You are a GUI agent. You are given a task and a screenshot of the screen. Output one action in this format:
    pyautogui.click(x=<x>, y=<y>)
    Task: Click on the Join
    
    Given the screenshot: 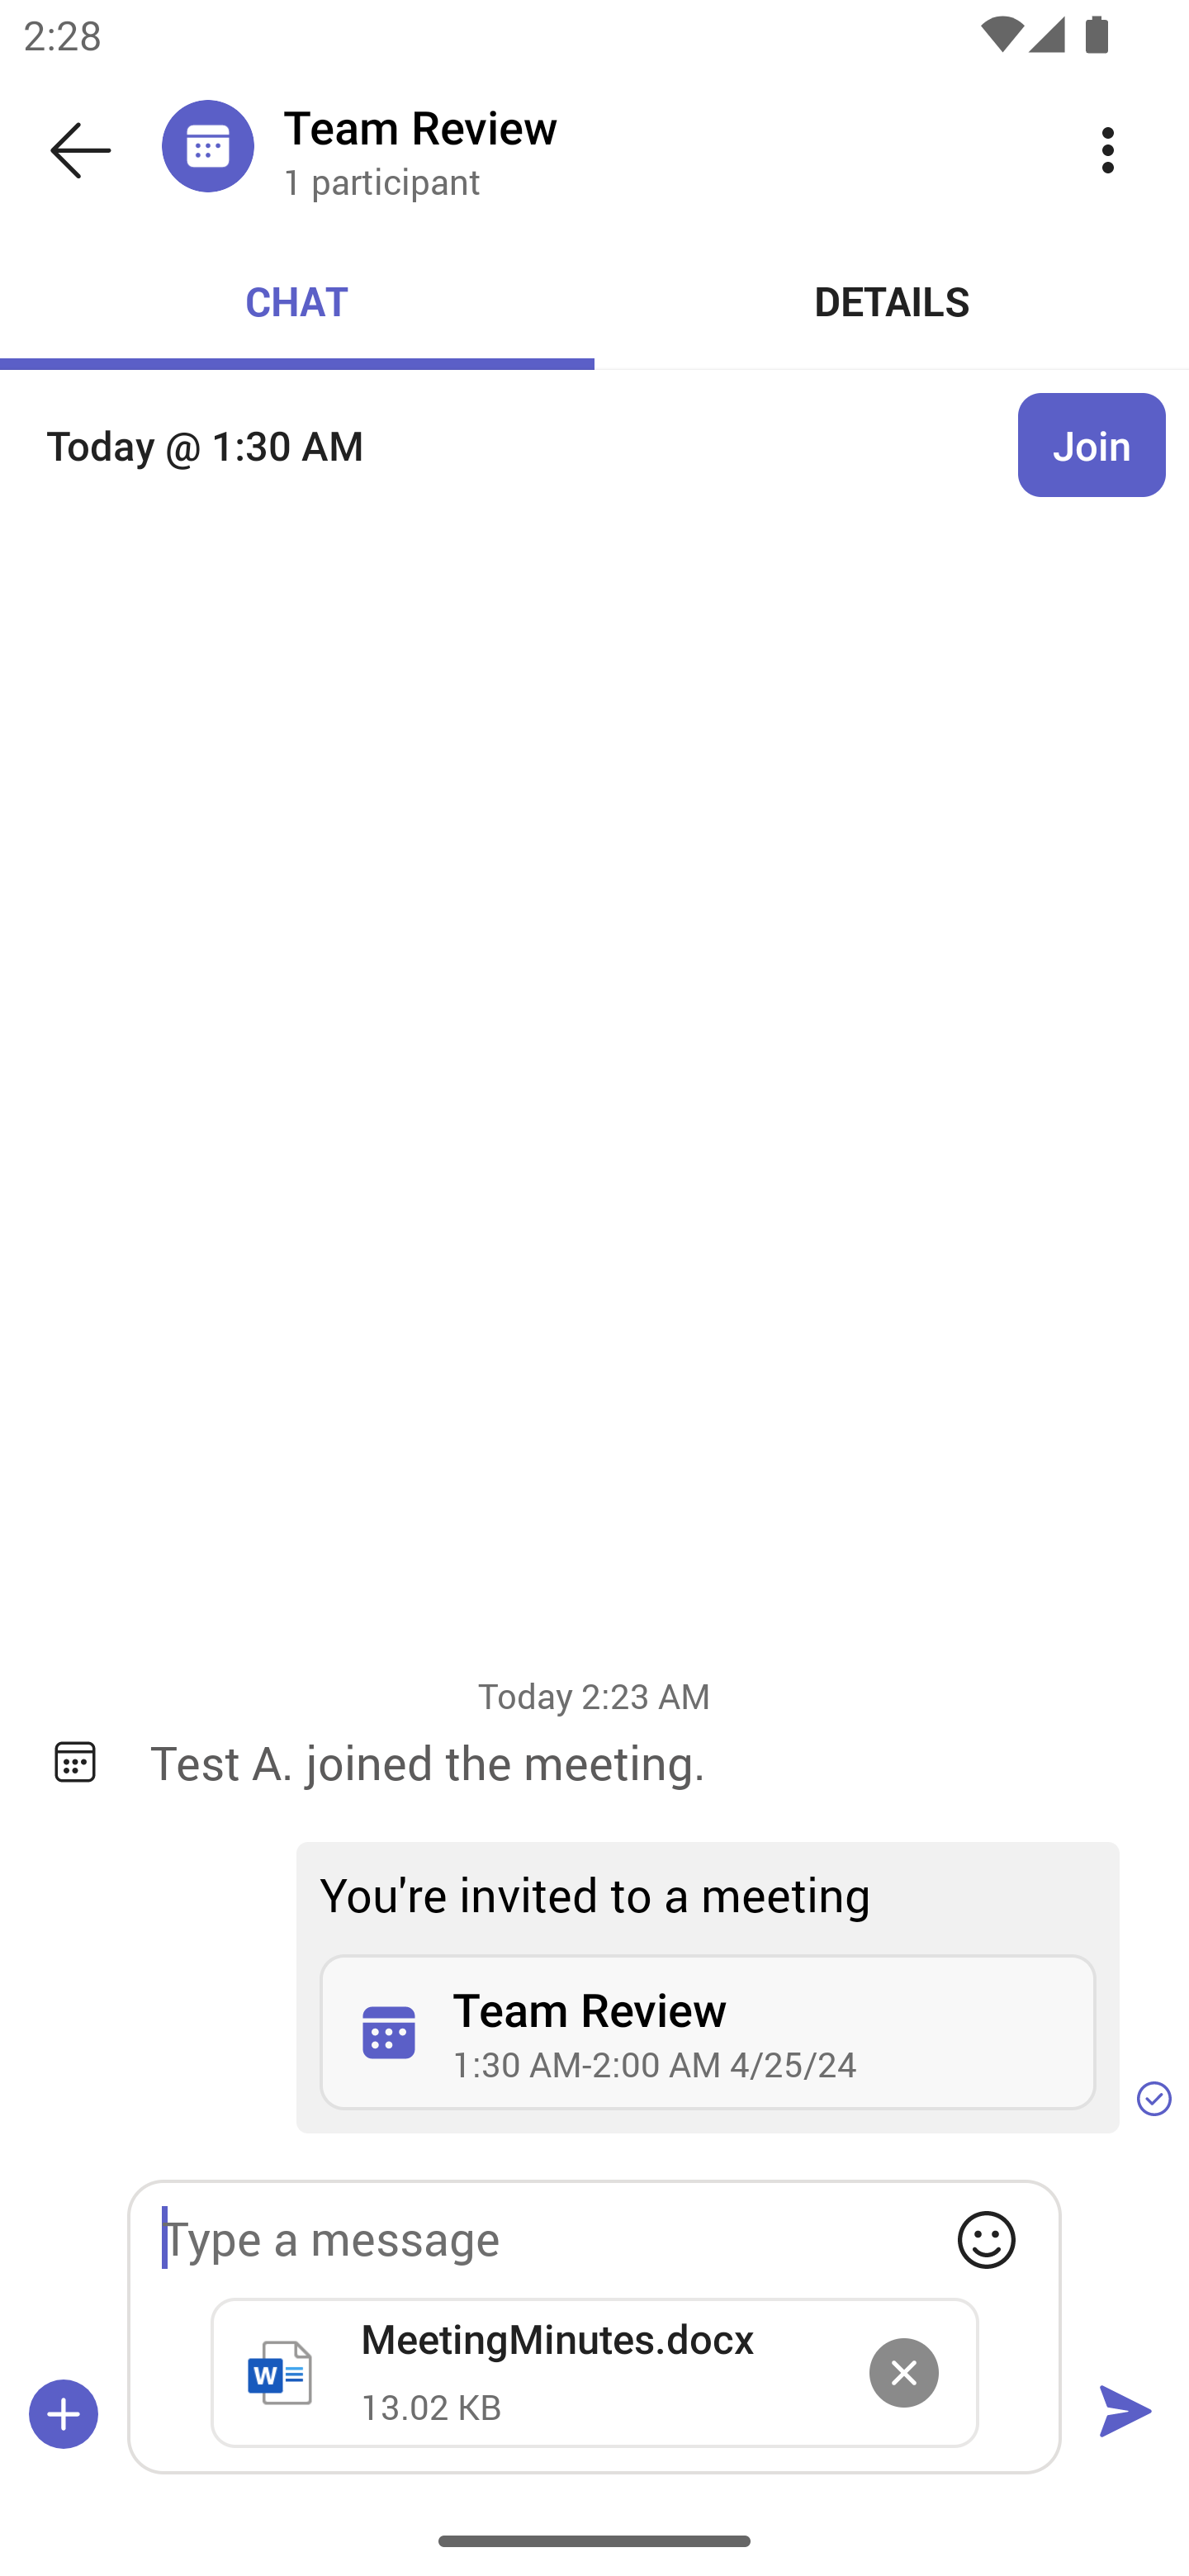 What is the action you would take?
    pyautogui.click(x=1092, y=446)
    